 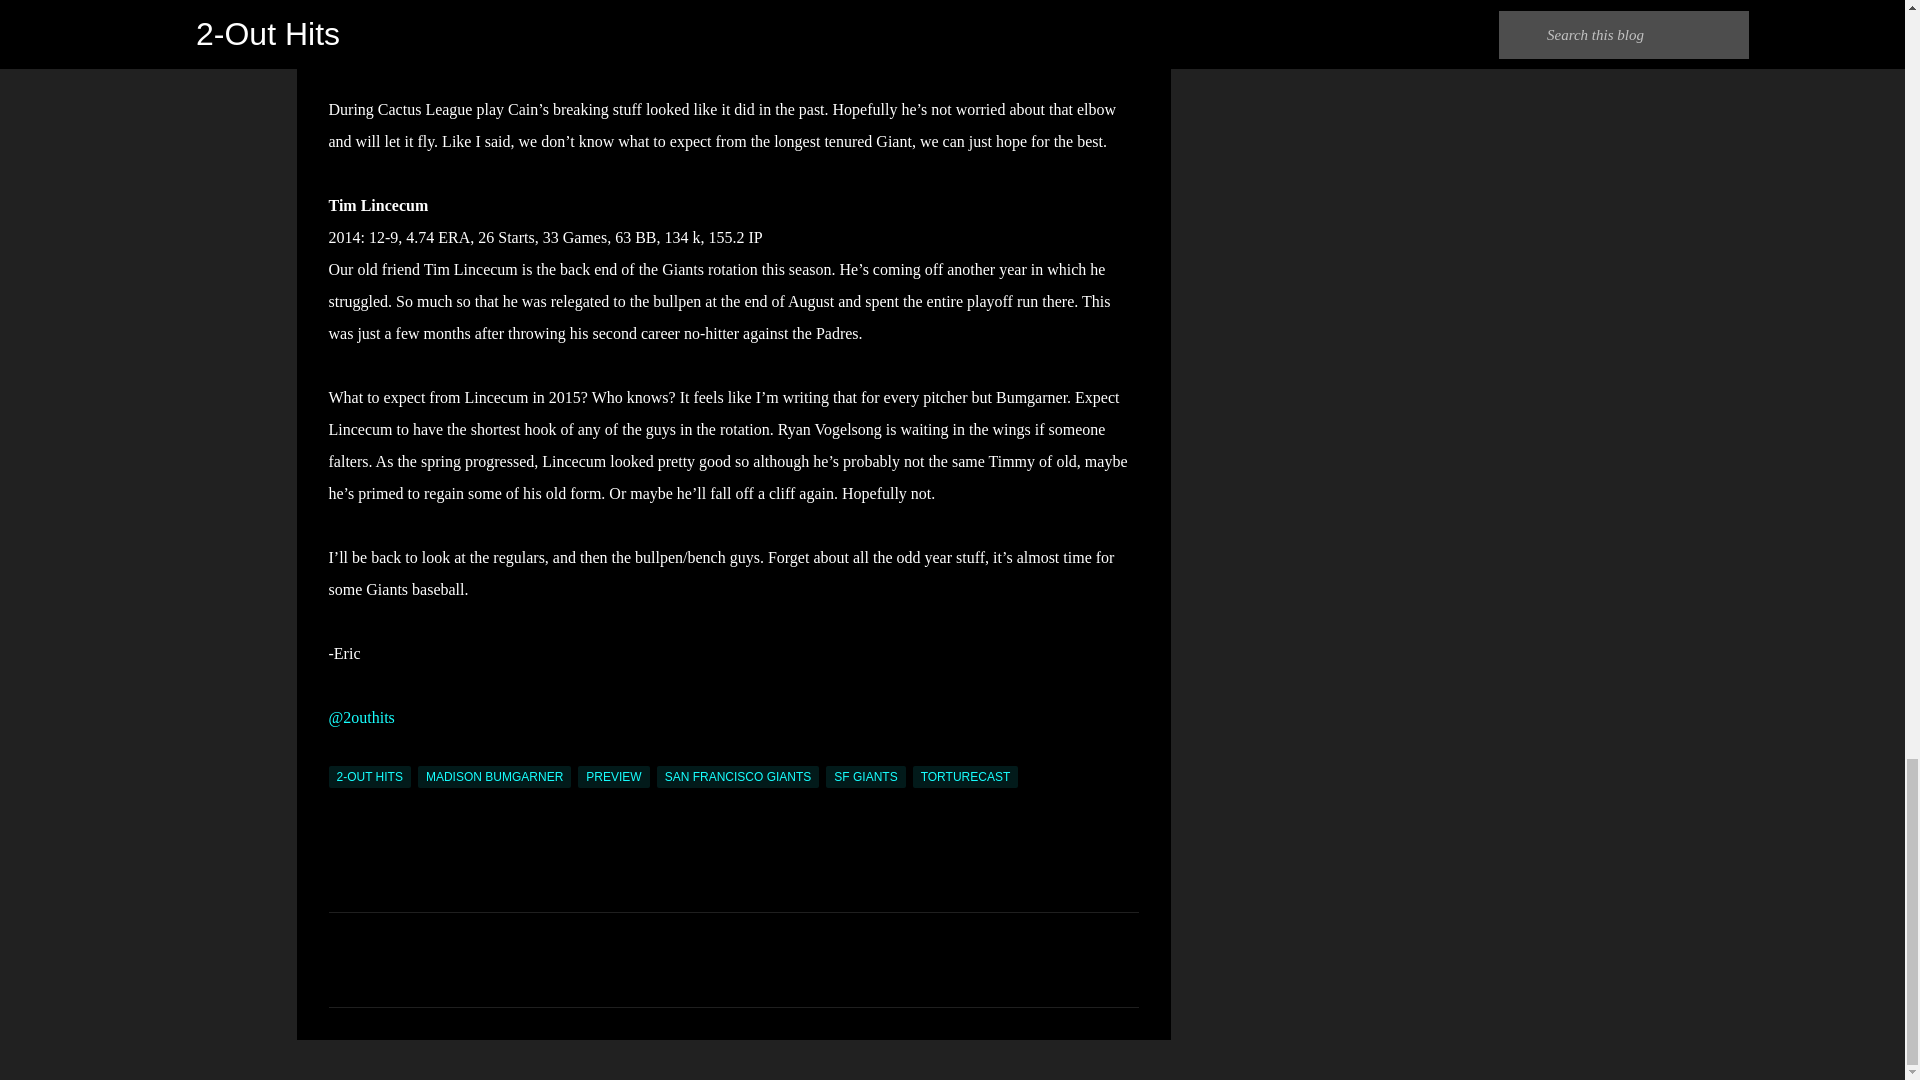 What do you see at coordinates (966, 776) in the screenshot?
I see `TORTURECAST` at bounding box center [966, 776].